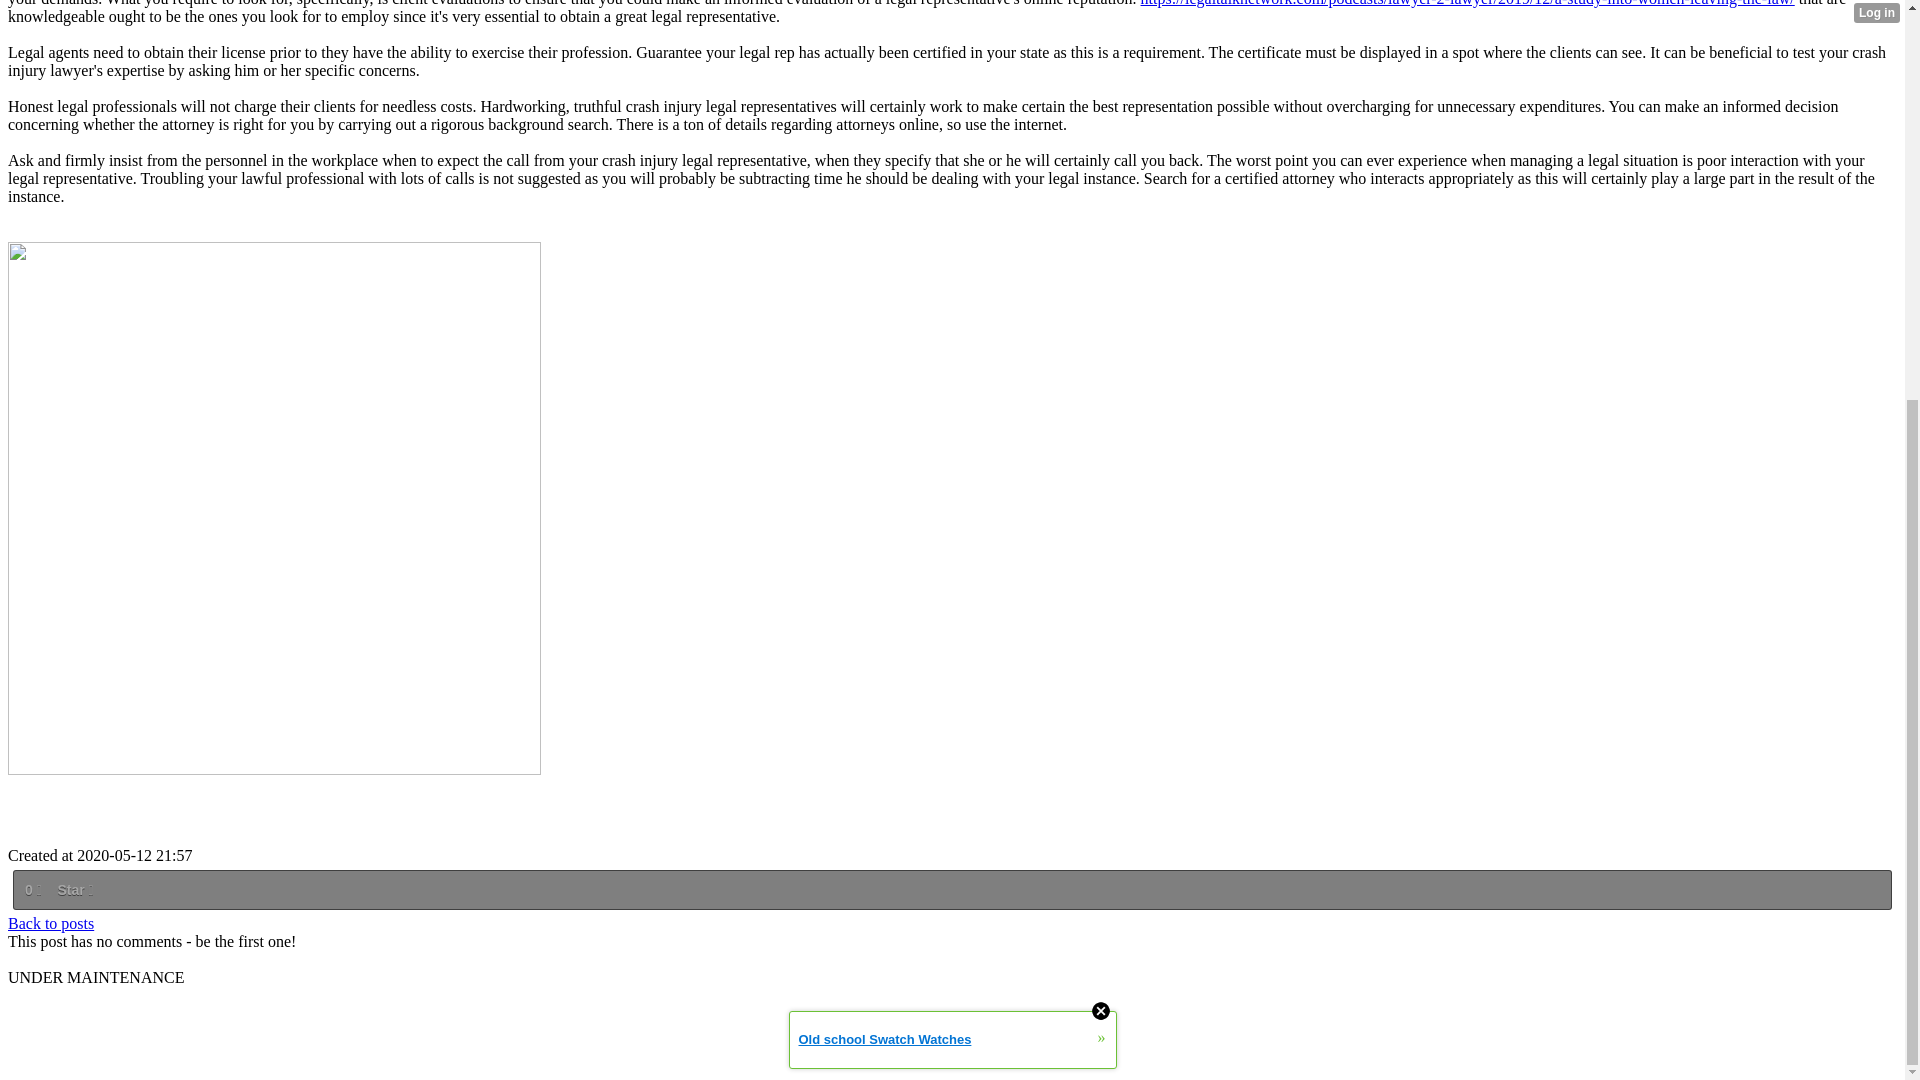  I want to click on Star, so click(74, 890).